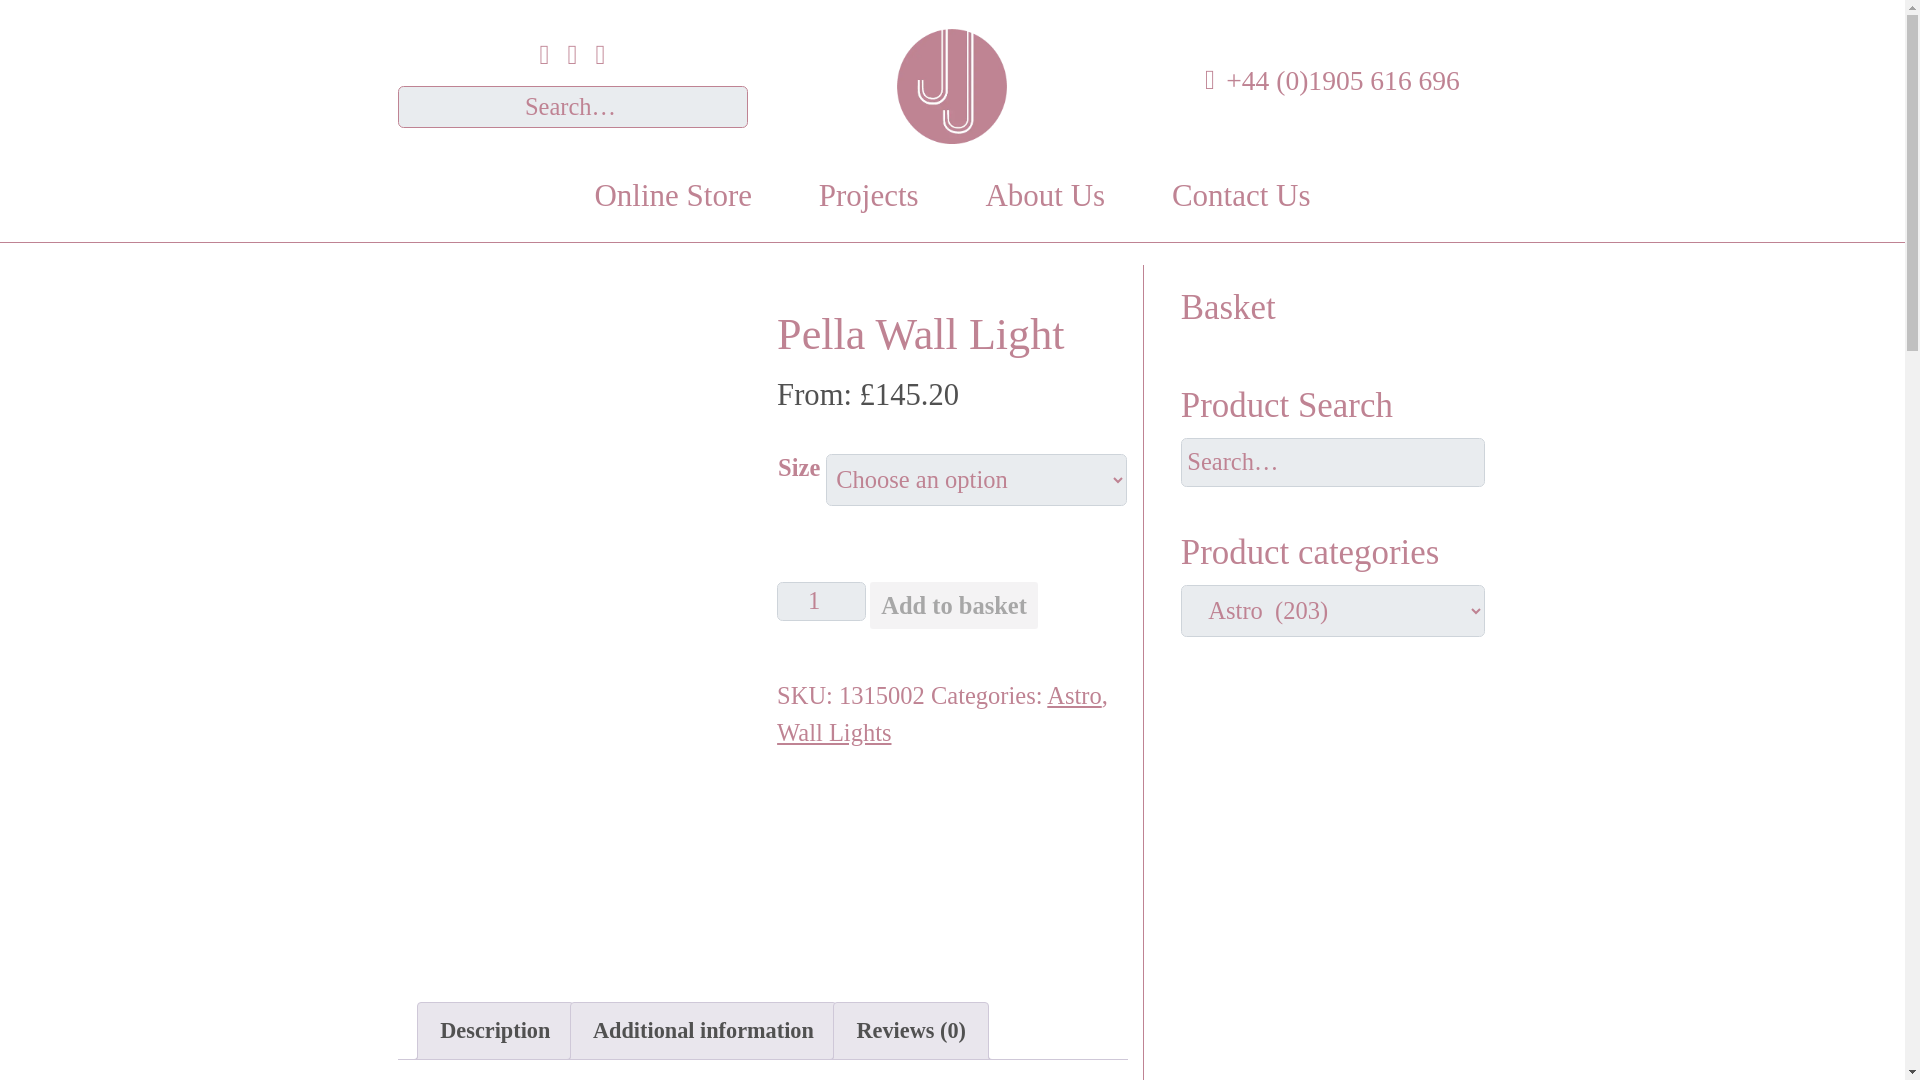  Describe the element at coordinates (1242, 196) in the screenshot. I see `Contact Us` at that location.